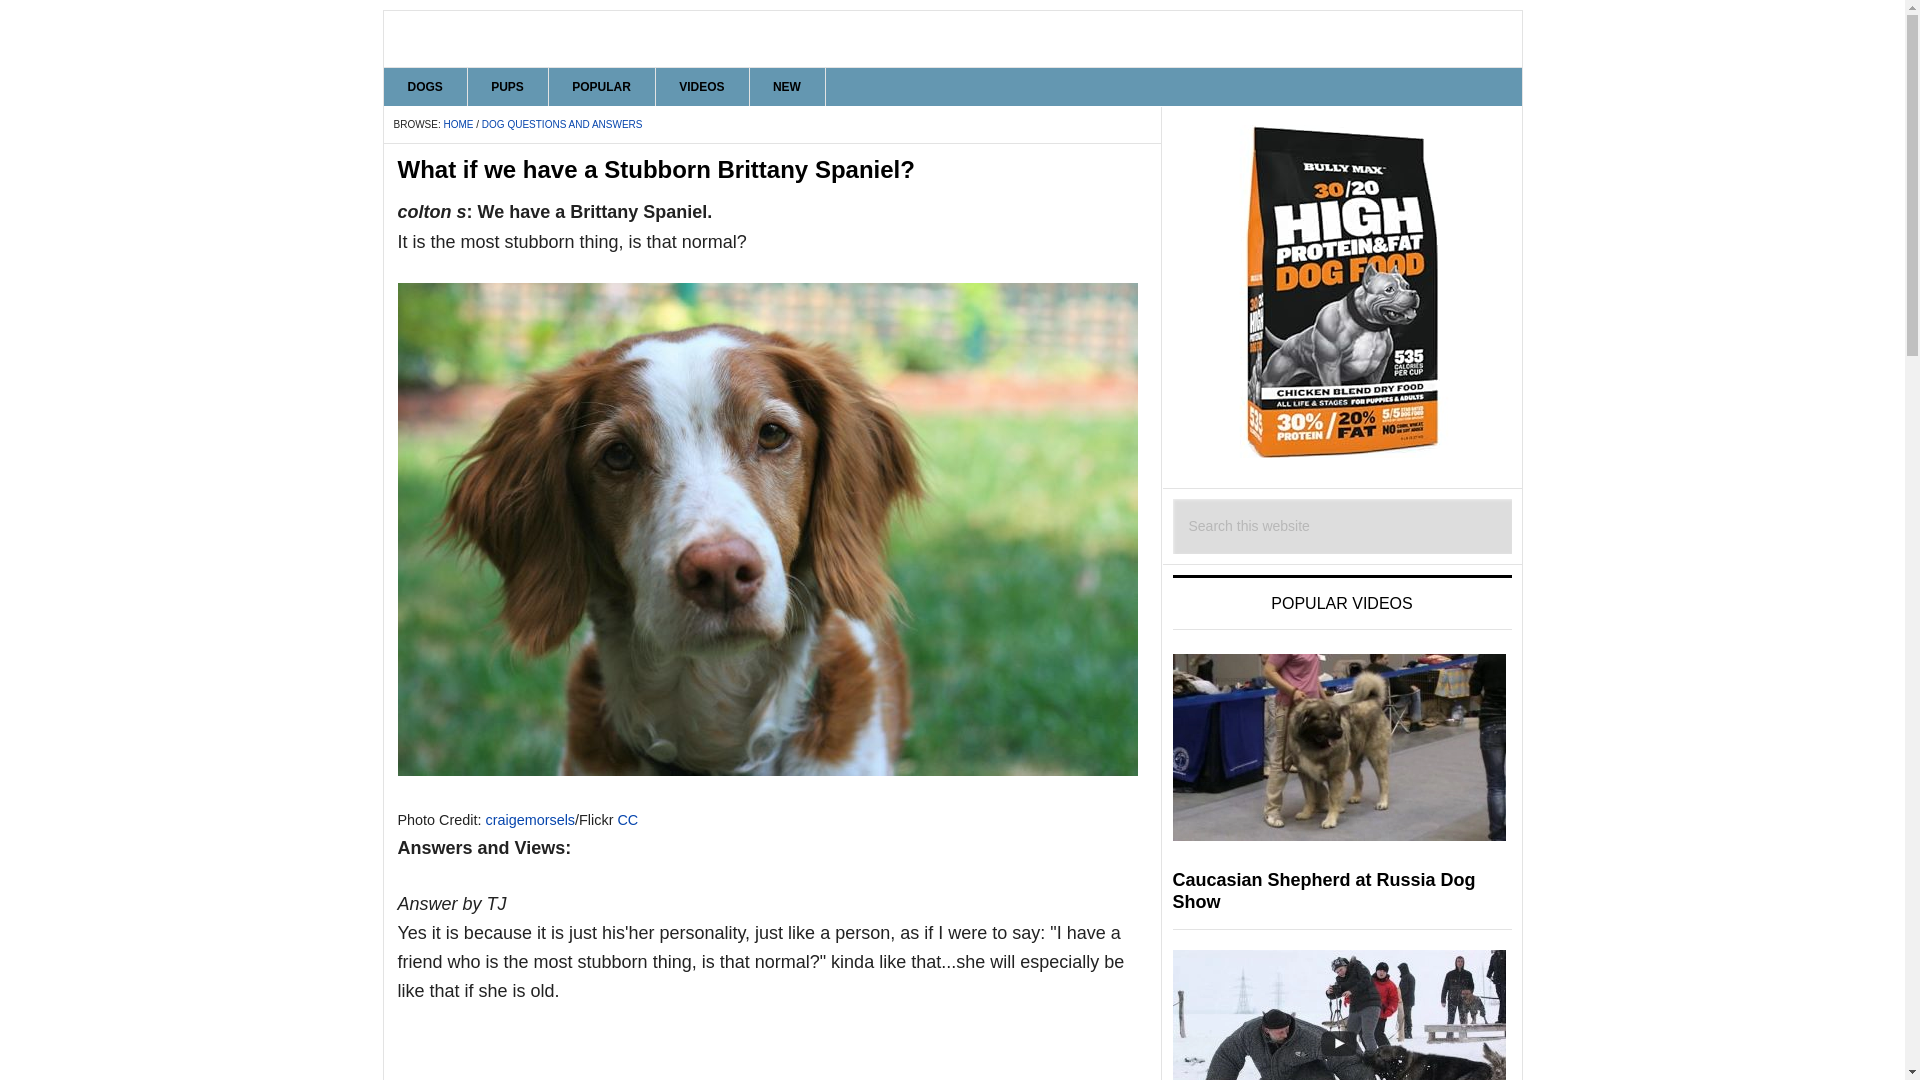 The height and width of the screenshot is (1080, 1920). What do you see at coordinates (786, 86) in the screenshot?
I see `NEW` at bounding box center [786, 86].